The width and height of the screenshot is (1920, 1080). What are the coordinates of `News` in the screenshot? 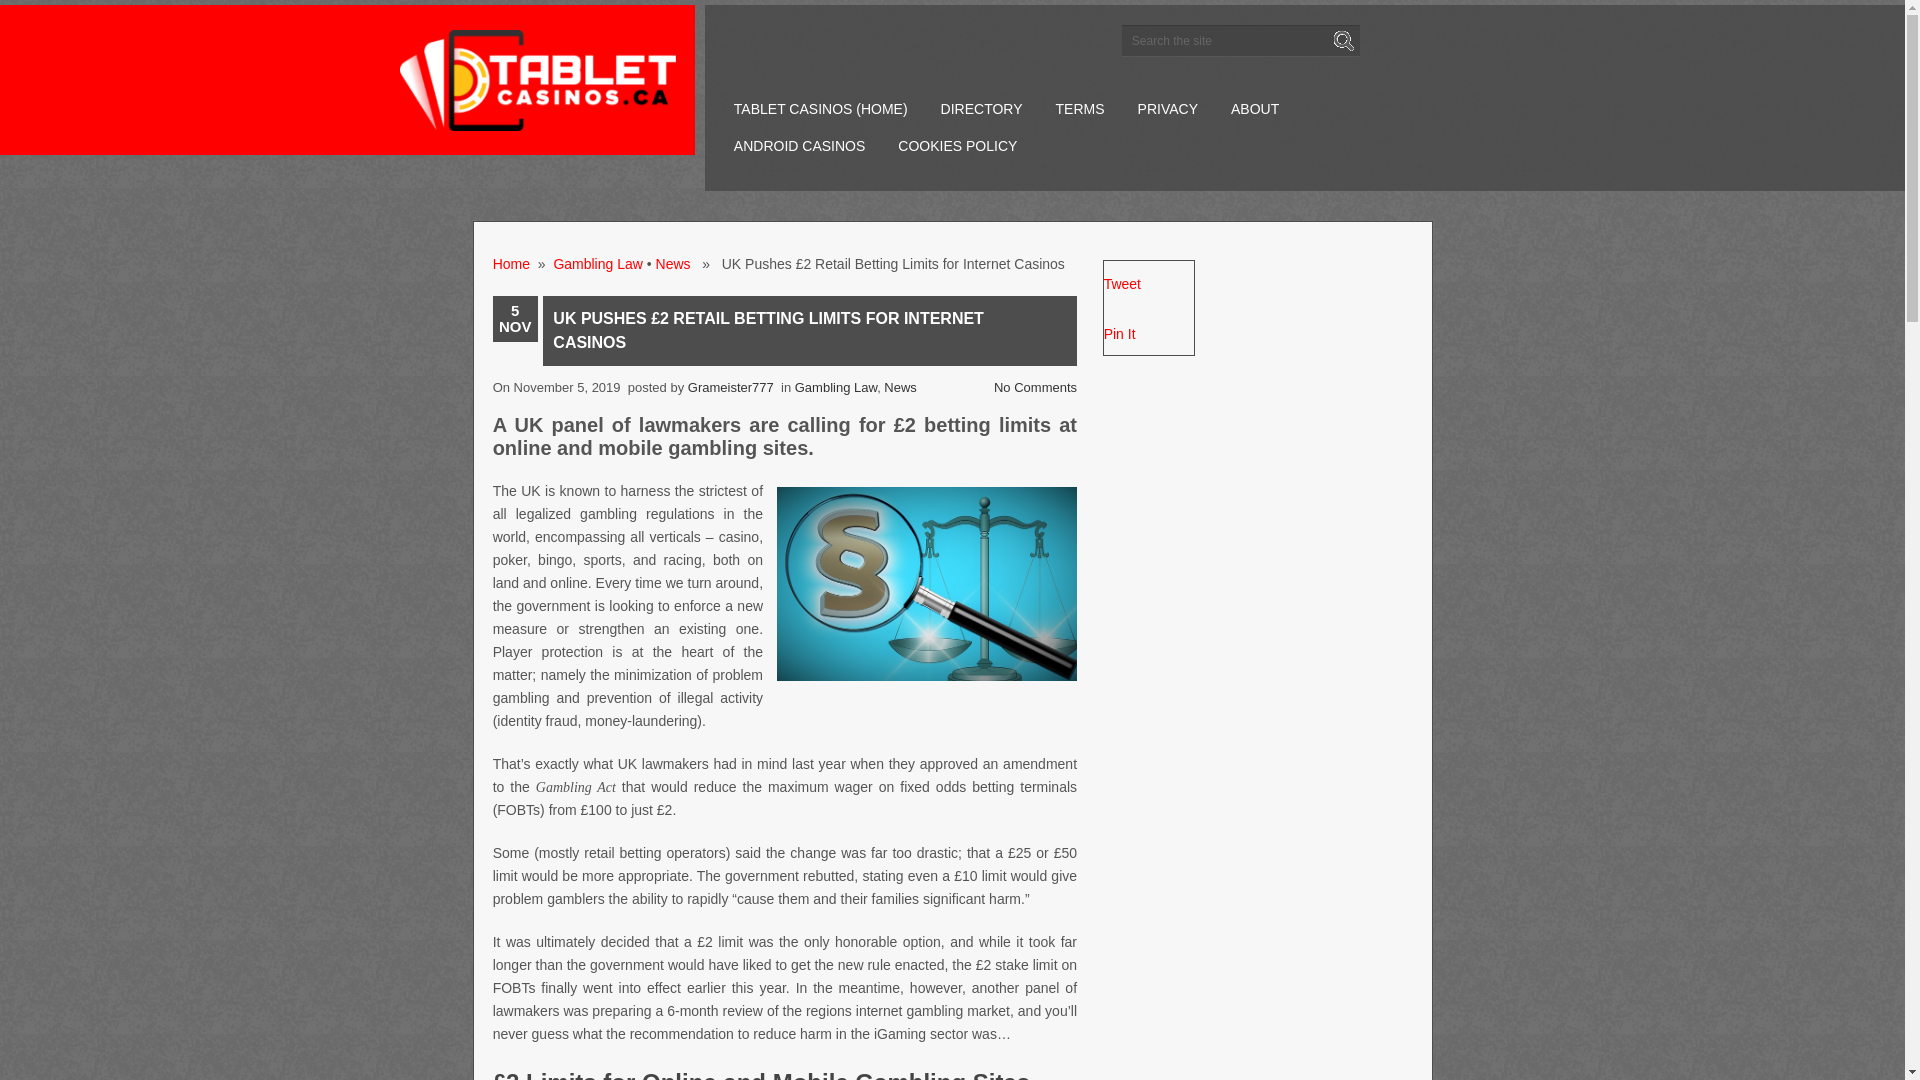 It's located at (674, 264).